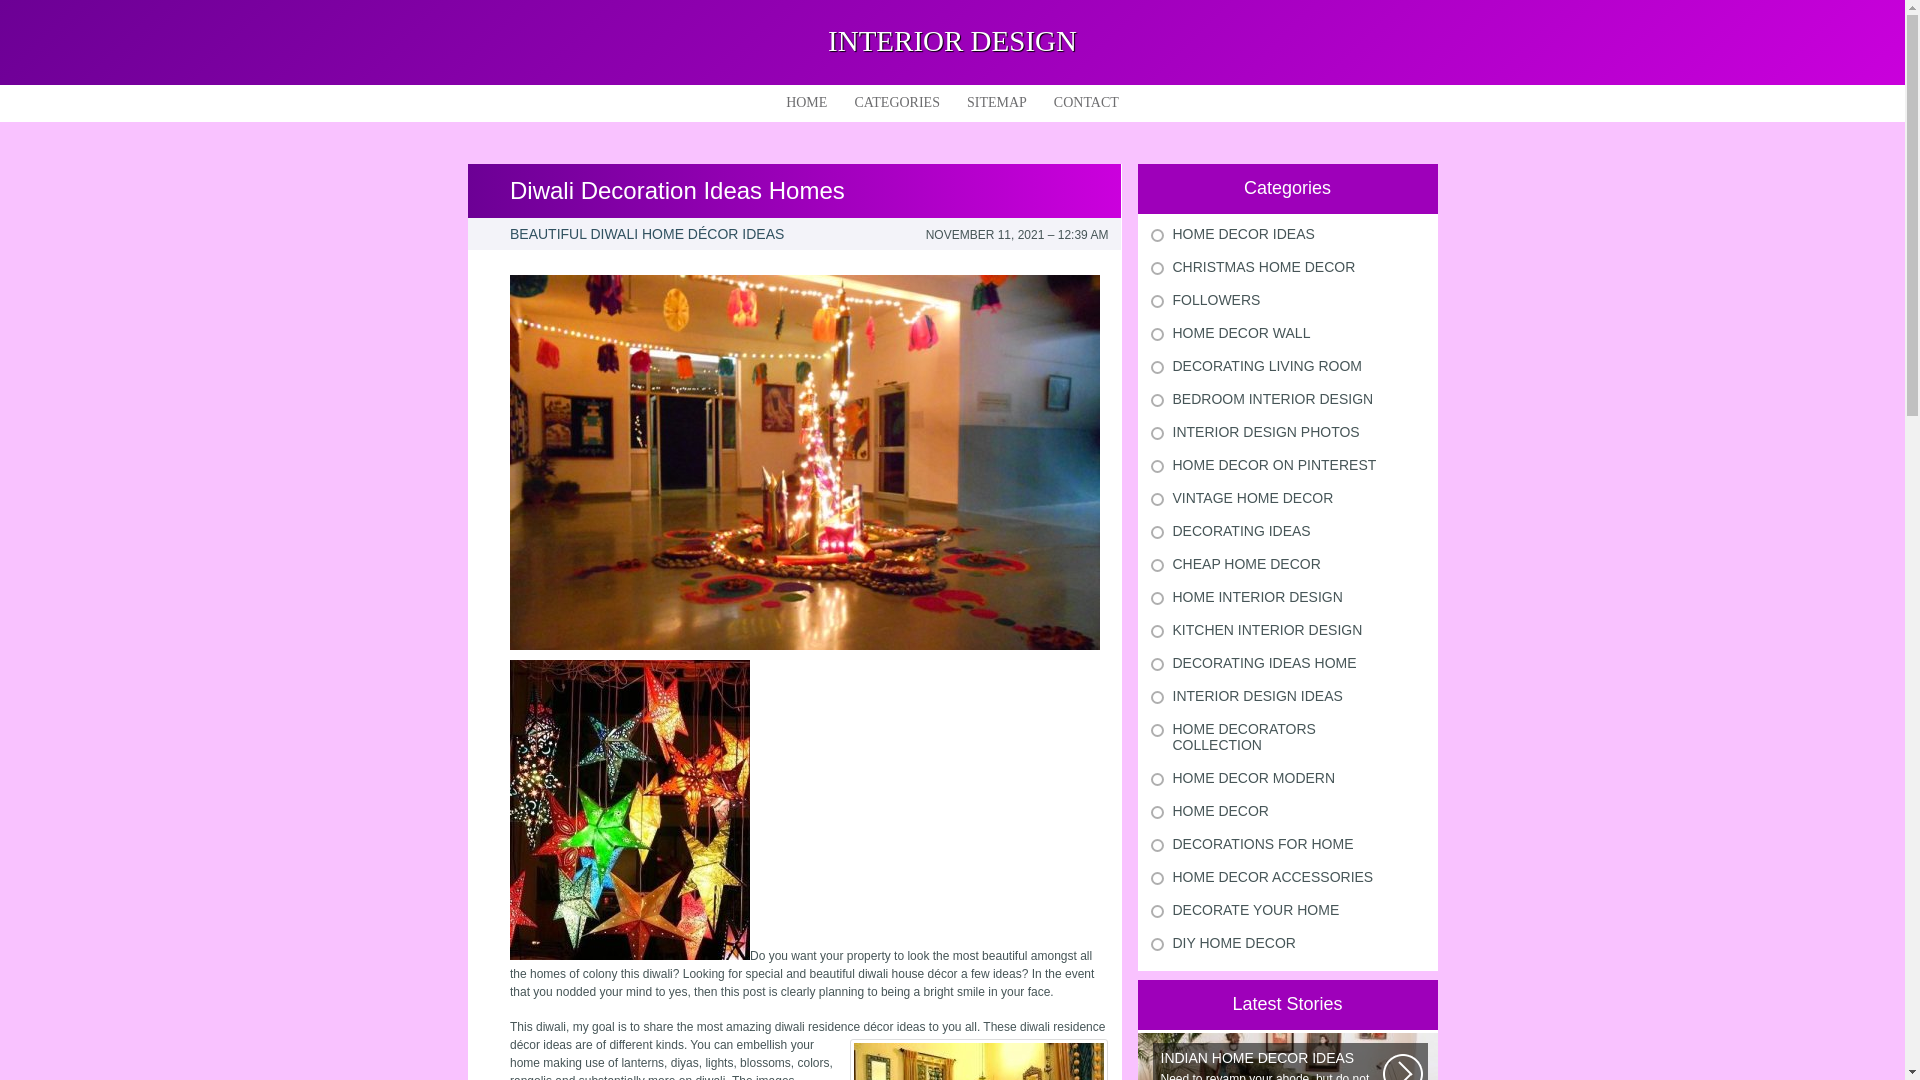 The image size is (1920, 1080). What do you see at coordinates (1263, 267) in the screenshot?
I see `CHRISTMAS HOME DECOR` at bounding box center [1263, 267].